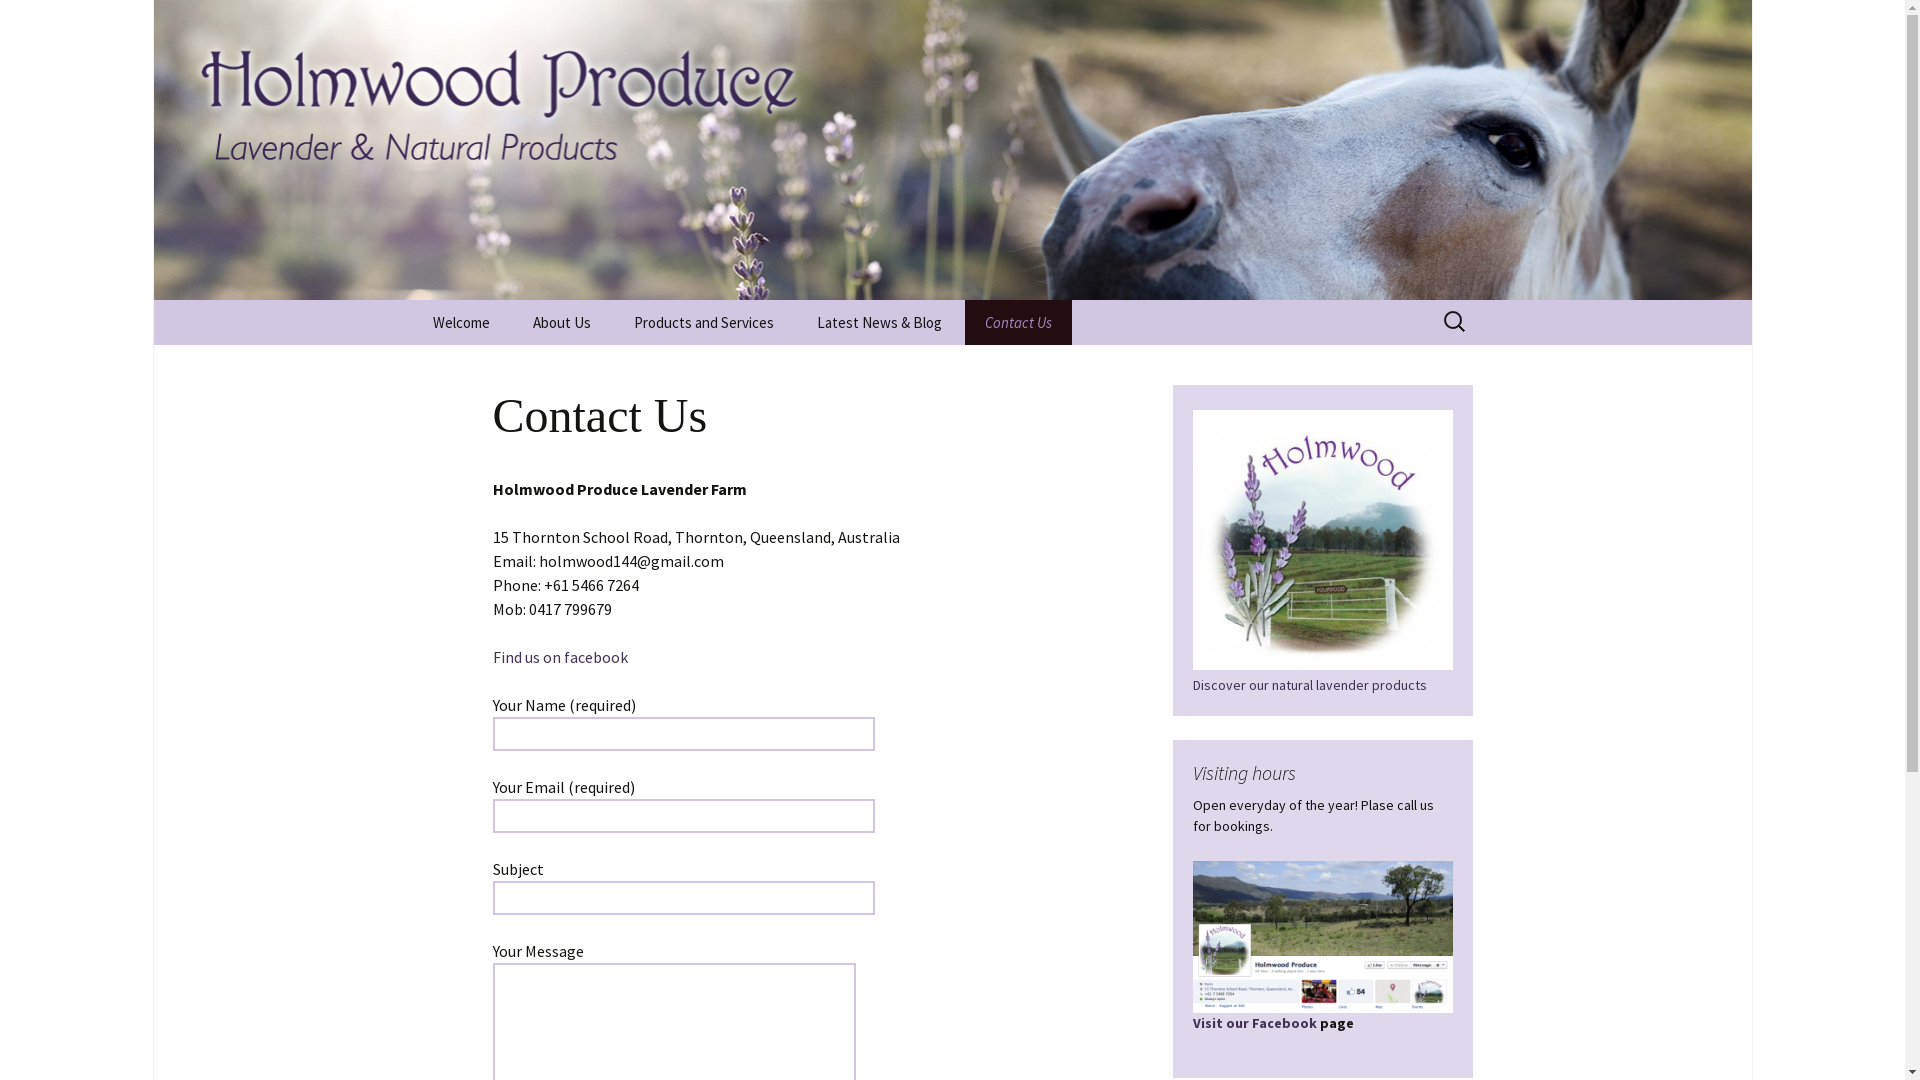 The image size is (1920, 1080). I want to click on Latest News & Blog, so click(878, 322).